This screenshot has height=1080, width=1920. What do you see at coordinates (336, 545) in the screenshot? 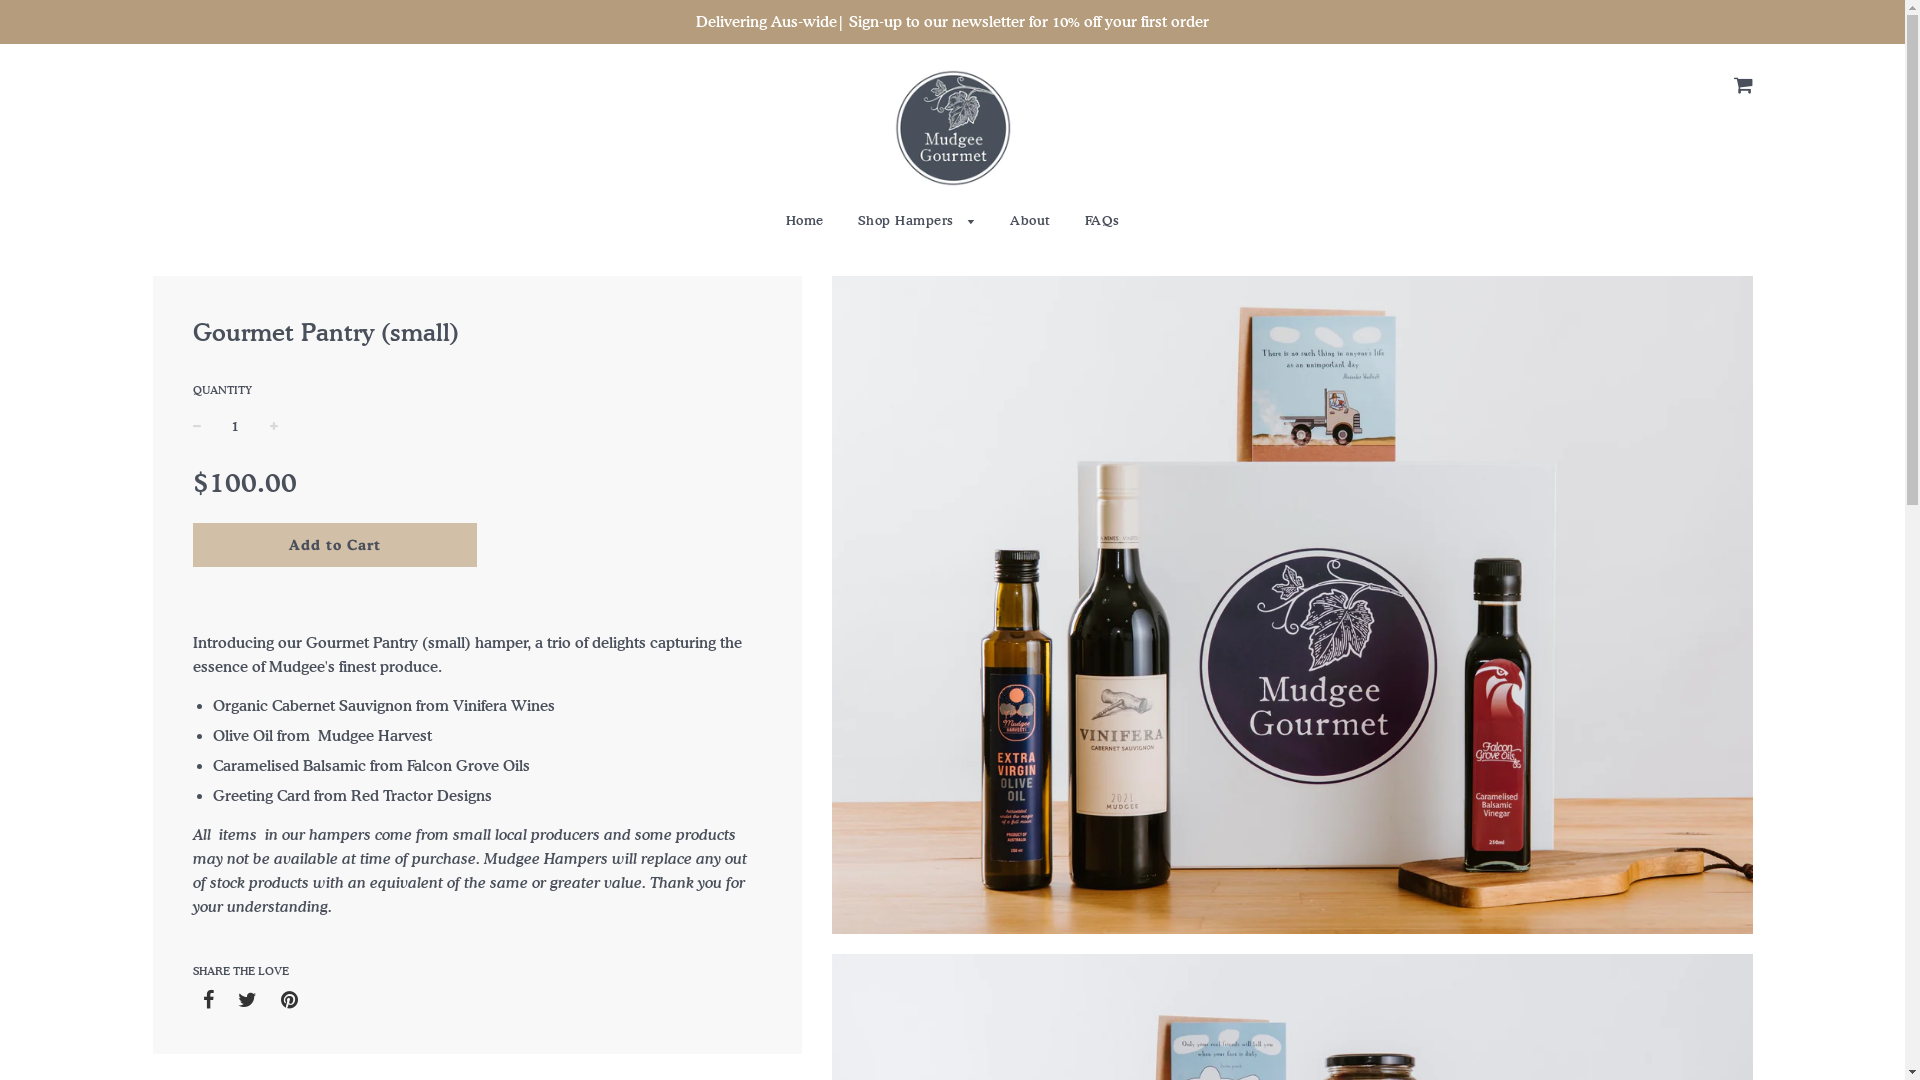
I see `Add to Cart` at bounding box center [336, 545].